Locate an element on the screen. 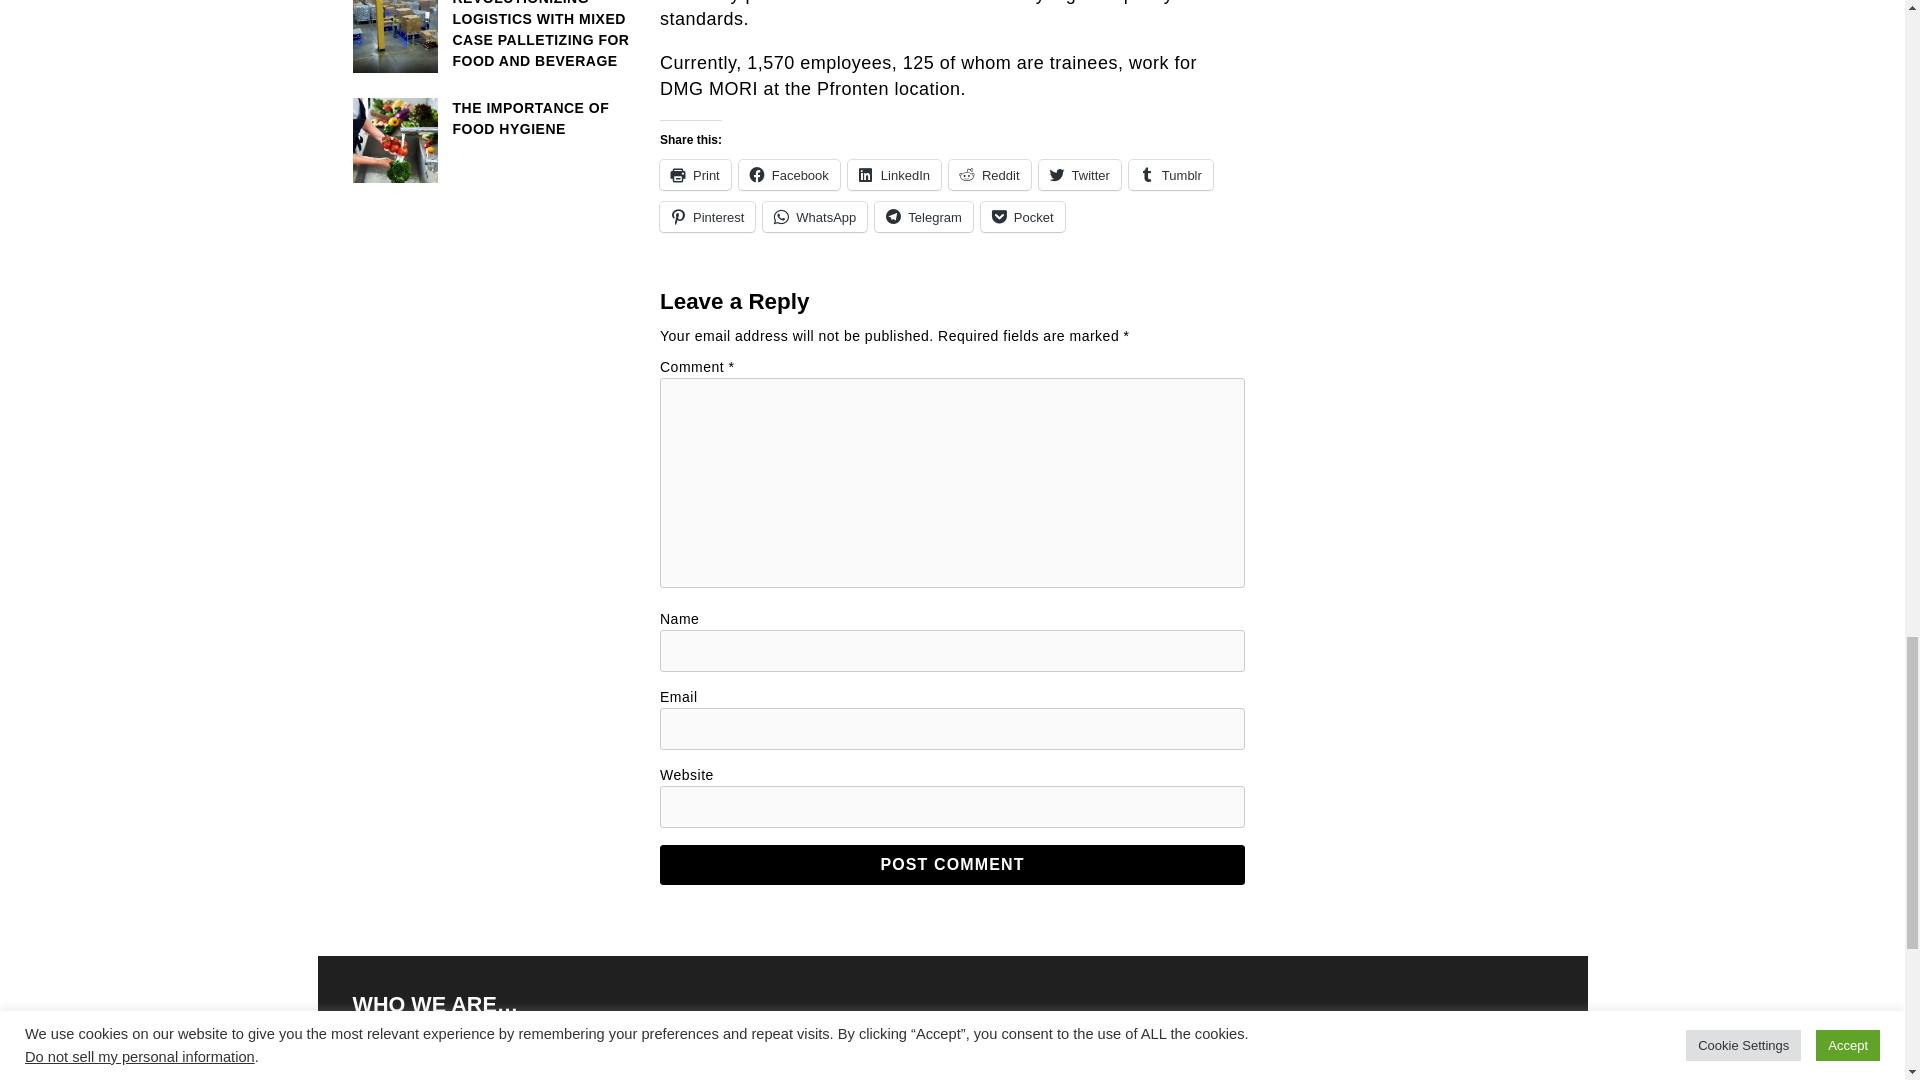 This screenshot has height=1080, width=1920. Click to share on Pocket is located at coordinates (1023, 216).